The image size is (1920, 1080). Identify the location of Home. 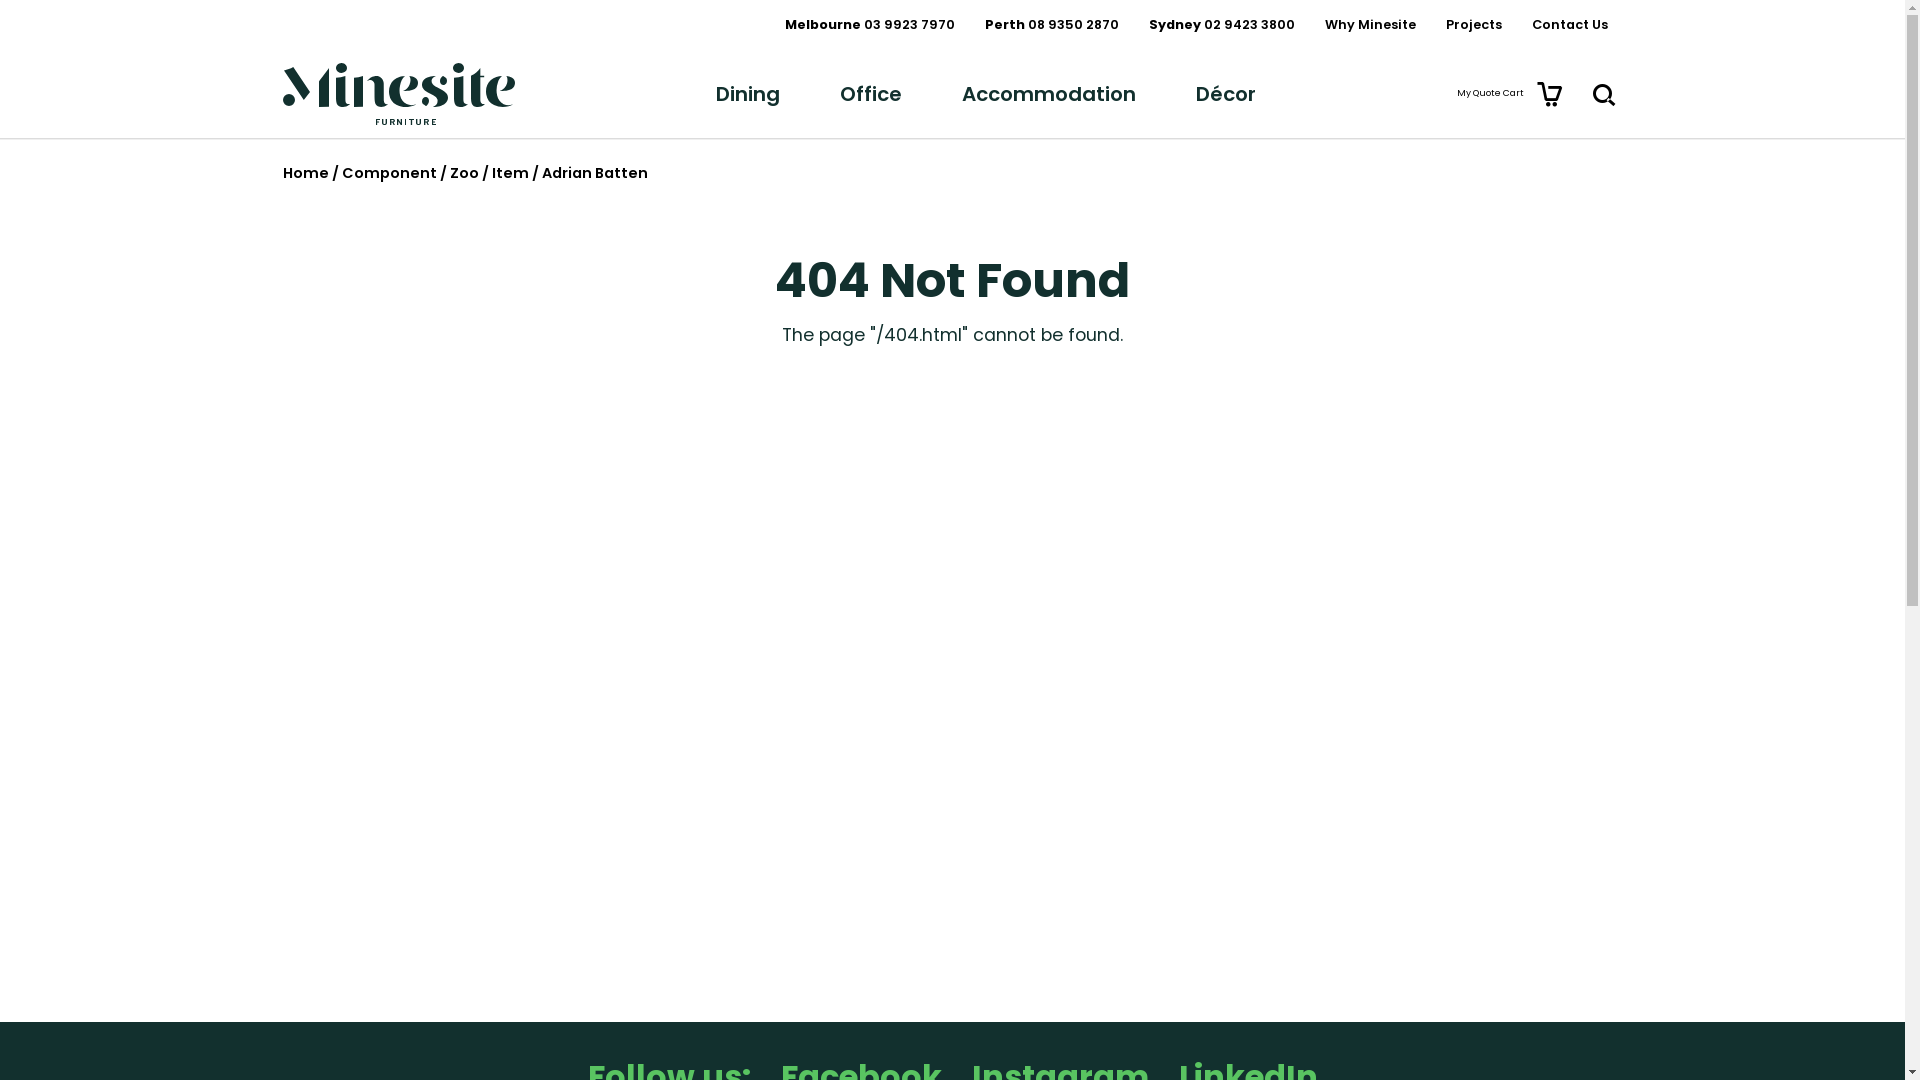
(305, 173).